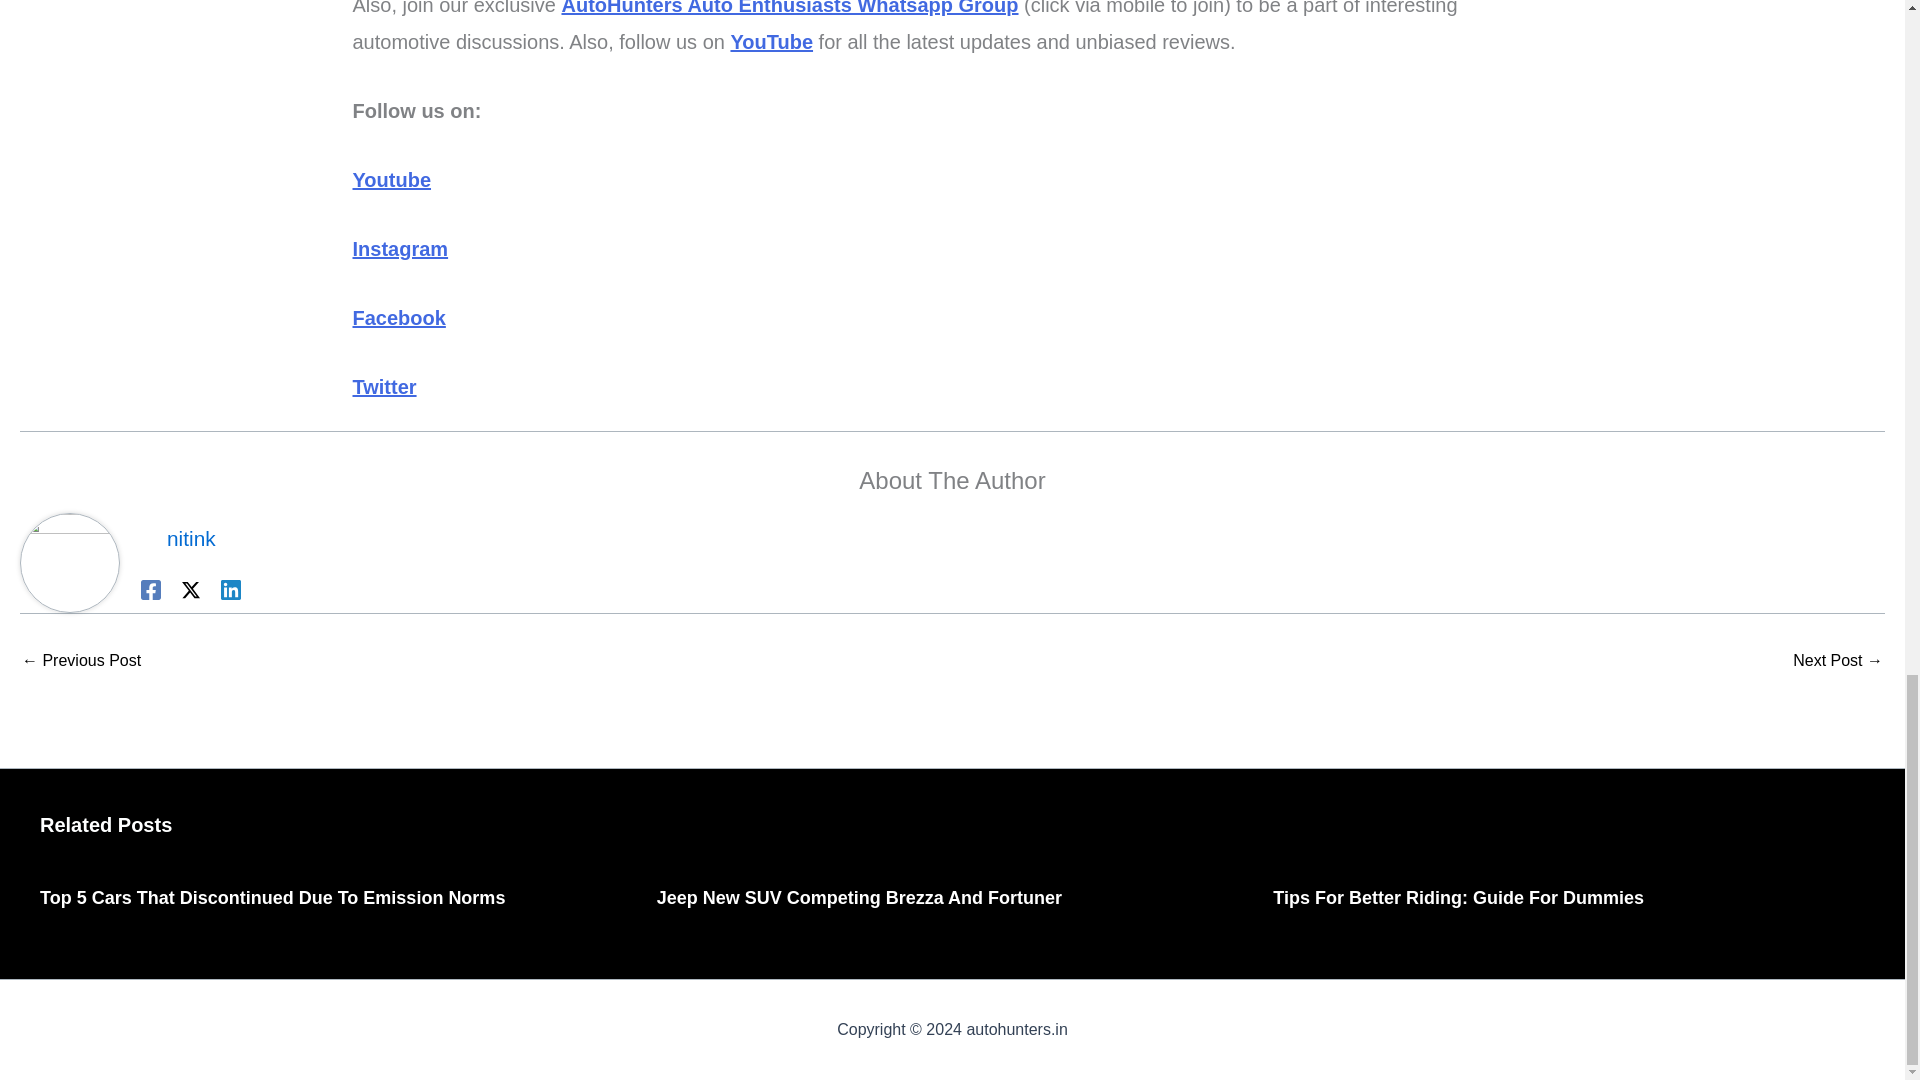  What do you see at coordinates (398, 318) in the screenshot?
I see `Facebook` at bounding box center [398, 318].